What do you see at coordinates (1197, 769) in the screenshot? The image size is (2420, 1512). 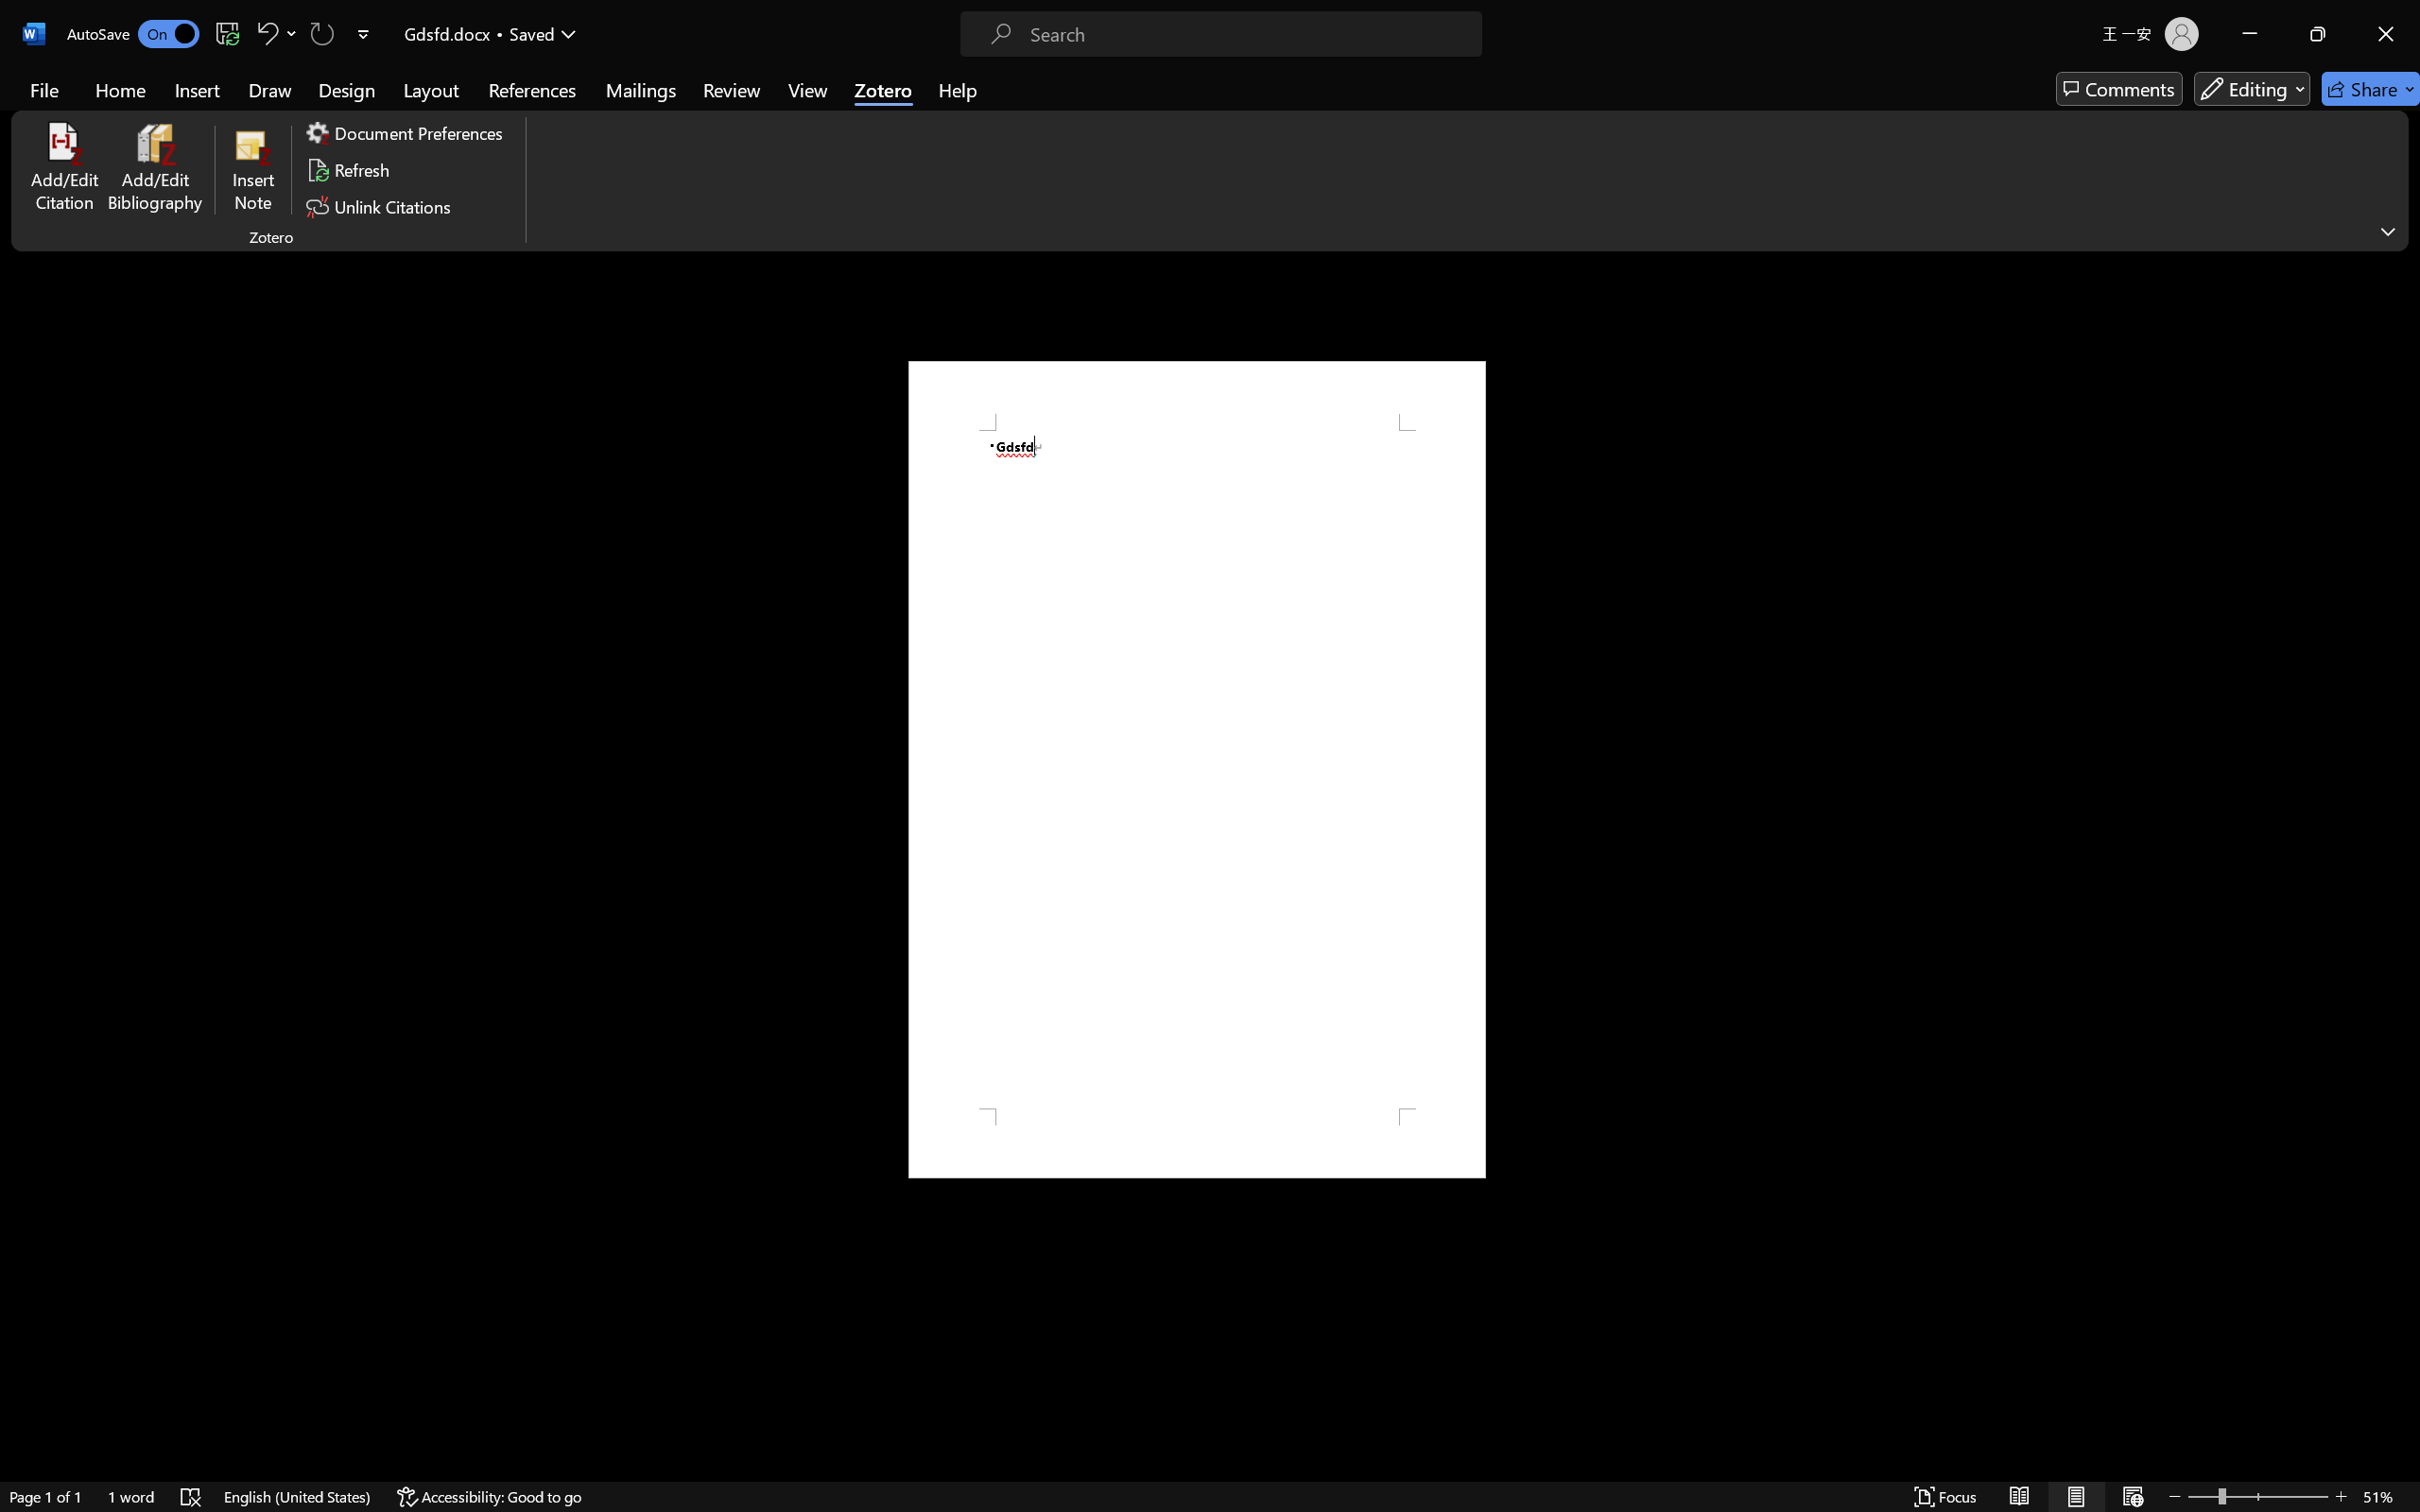 I see `Page 1 content` at bounding box center [1197, 769].